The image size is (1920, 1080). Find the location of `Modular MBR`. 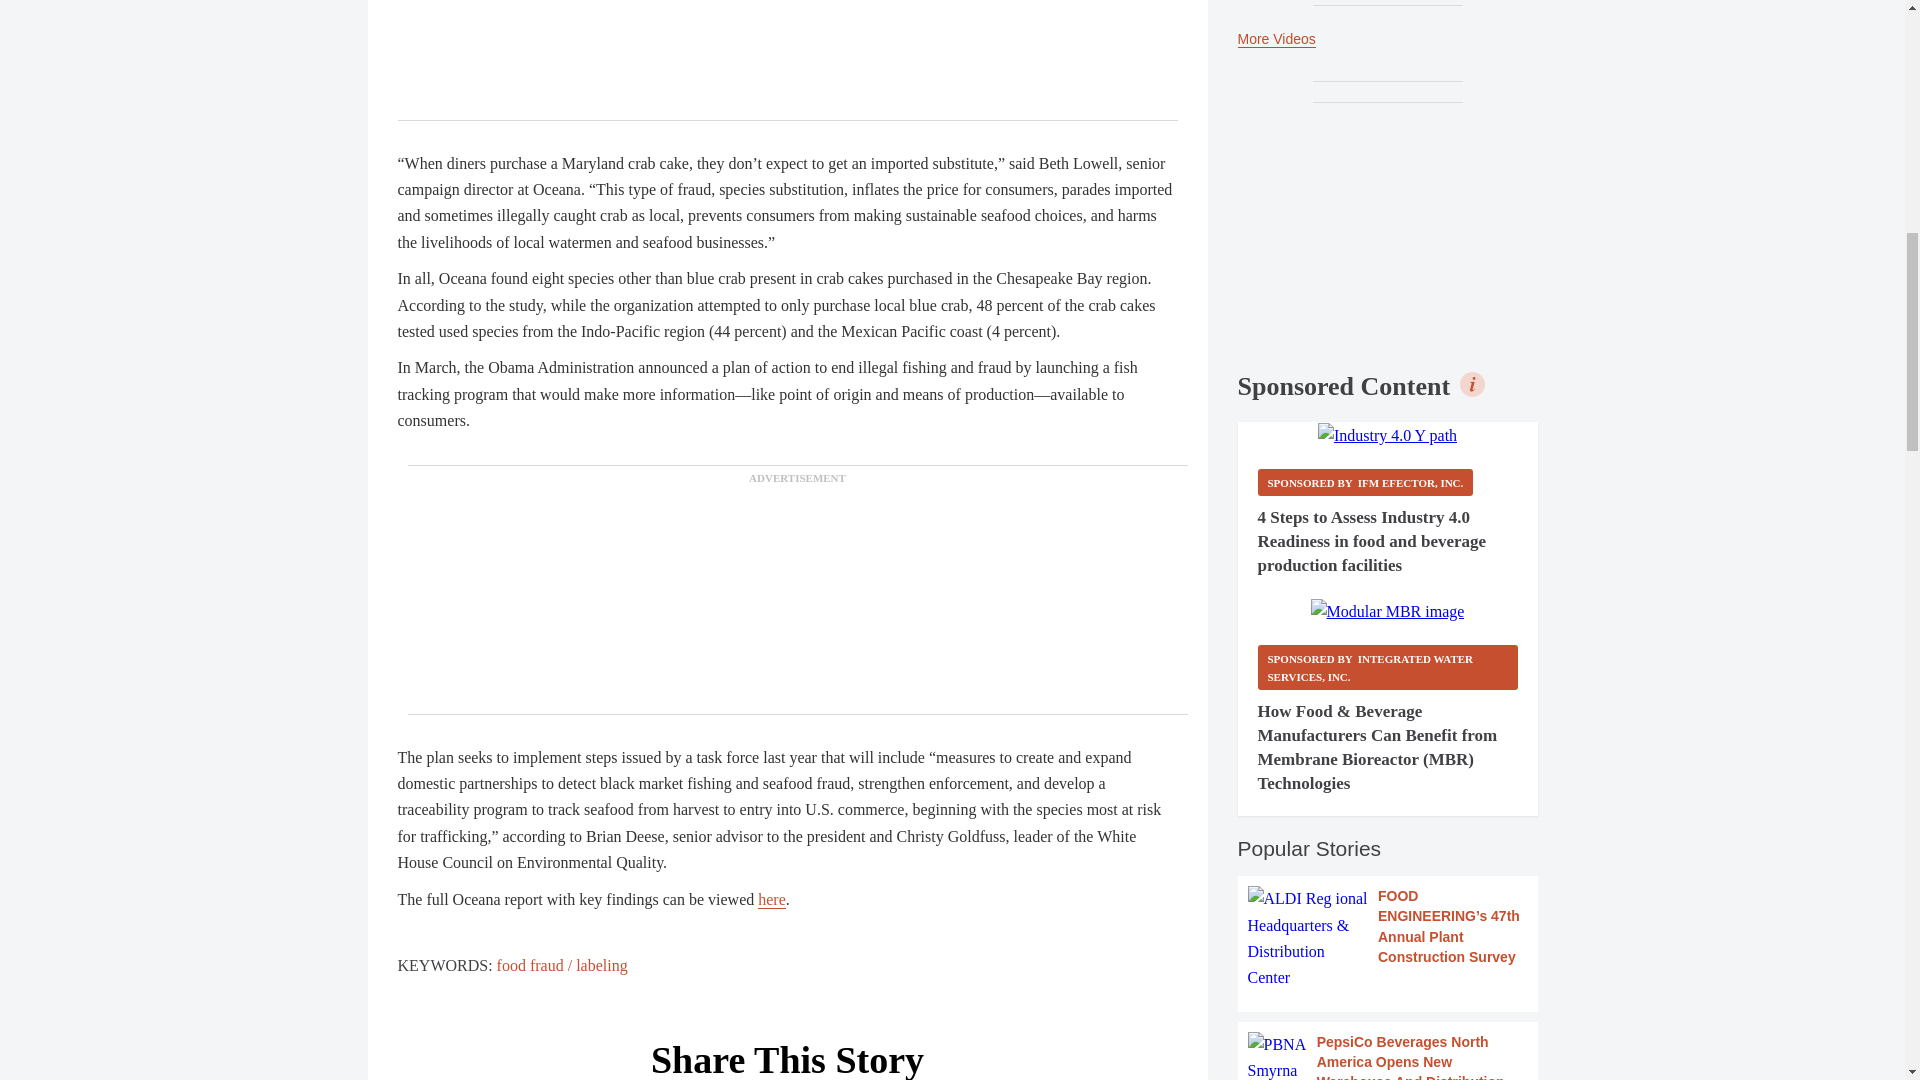

Modular MBR is located at coordinates (1388, 612).